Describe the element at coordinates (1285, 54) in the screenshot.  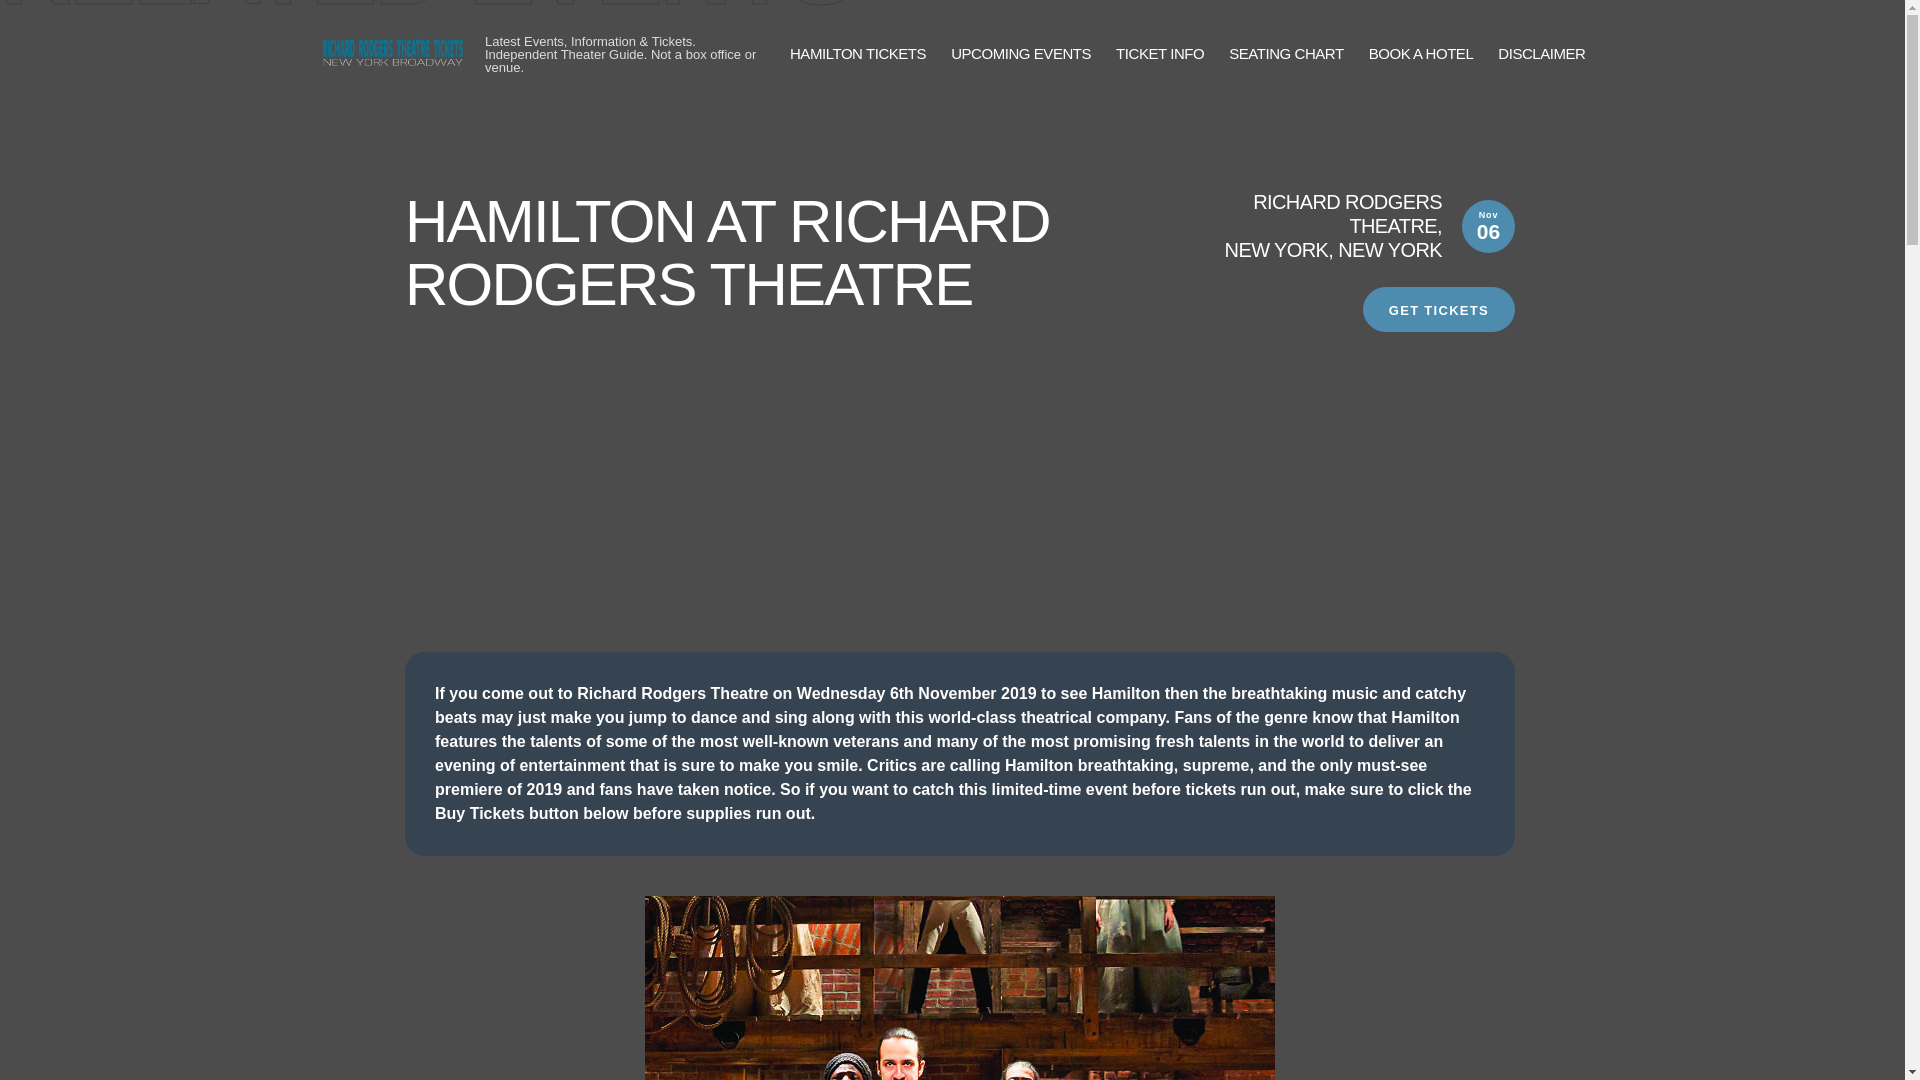
I see `SEATING CHART` at that location.